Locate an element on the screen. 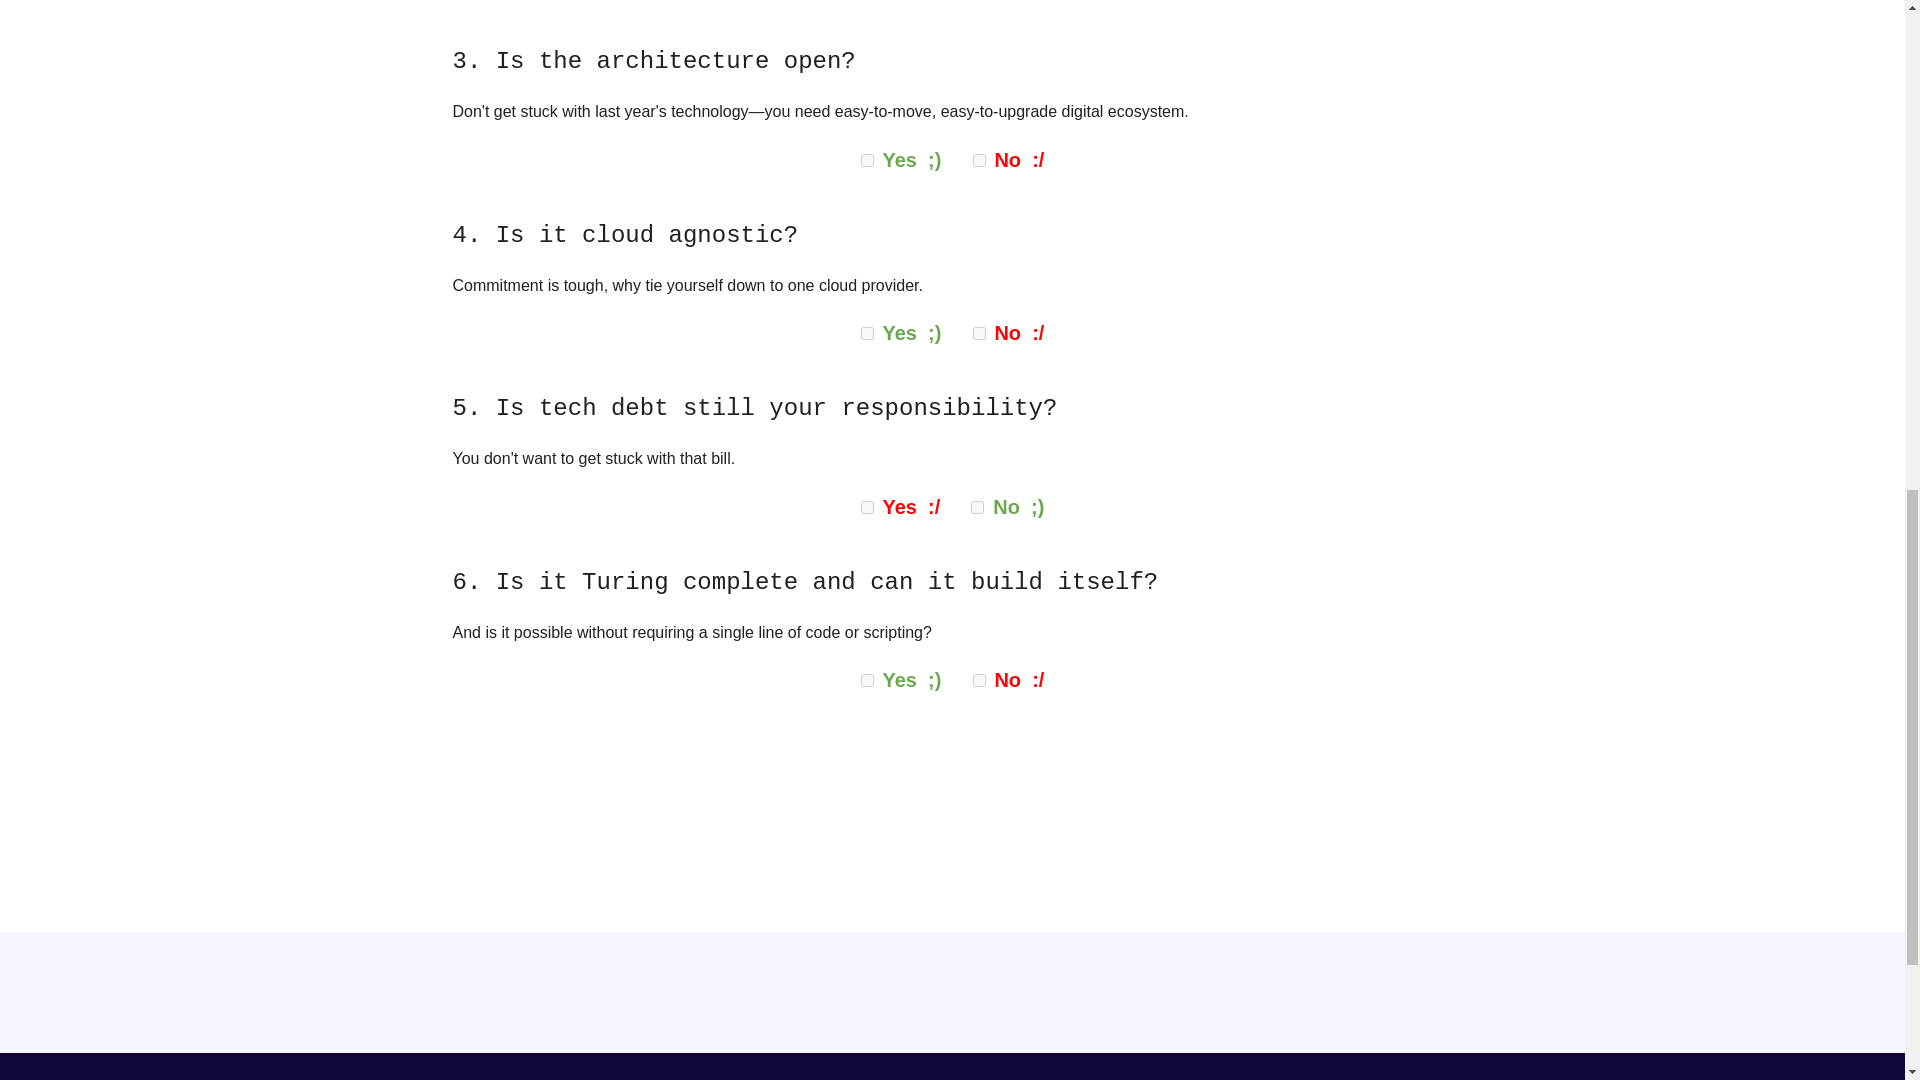 This screenshot has height=1080, width=1920. Yes is located at coordinates (866, 680).